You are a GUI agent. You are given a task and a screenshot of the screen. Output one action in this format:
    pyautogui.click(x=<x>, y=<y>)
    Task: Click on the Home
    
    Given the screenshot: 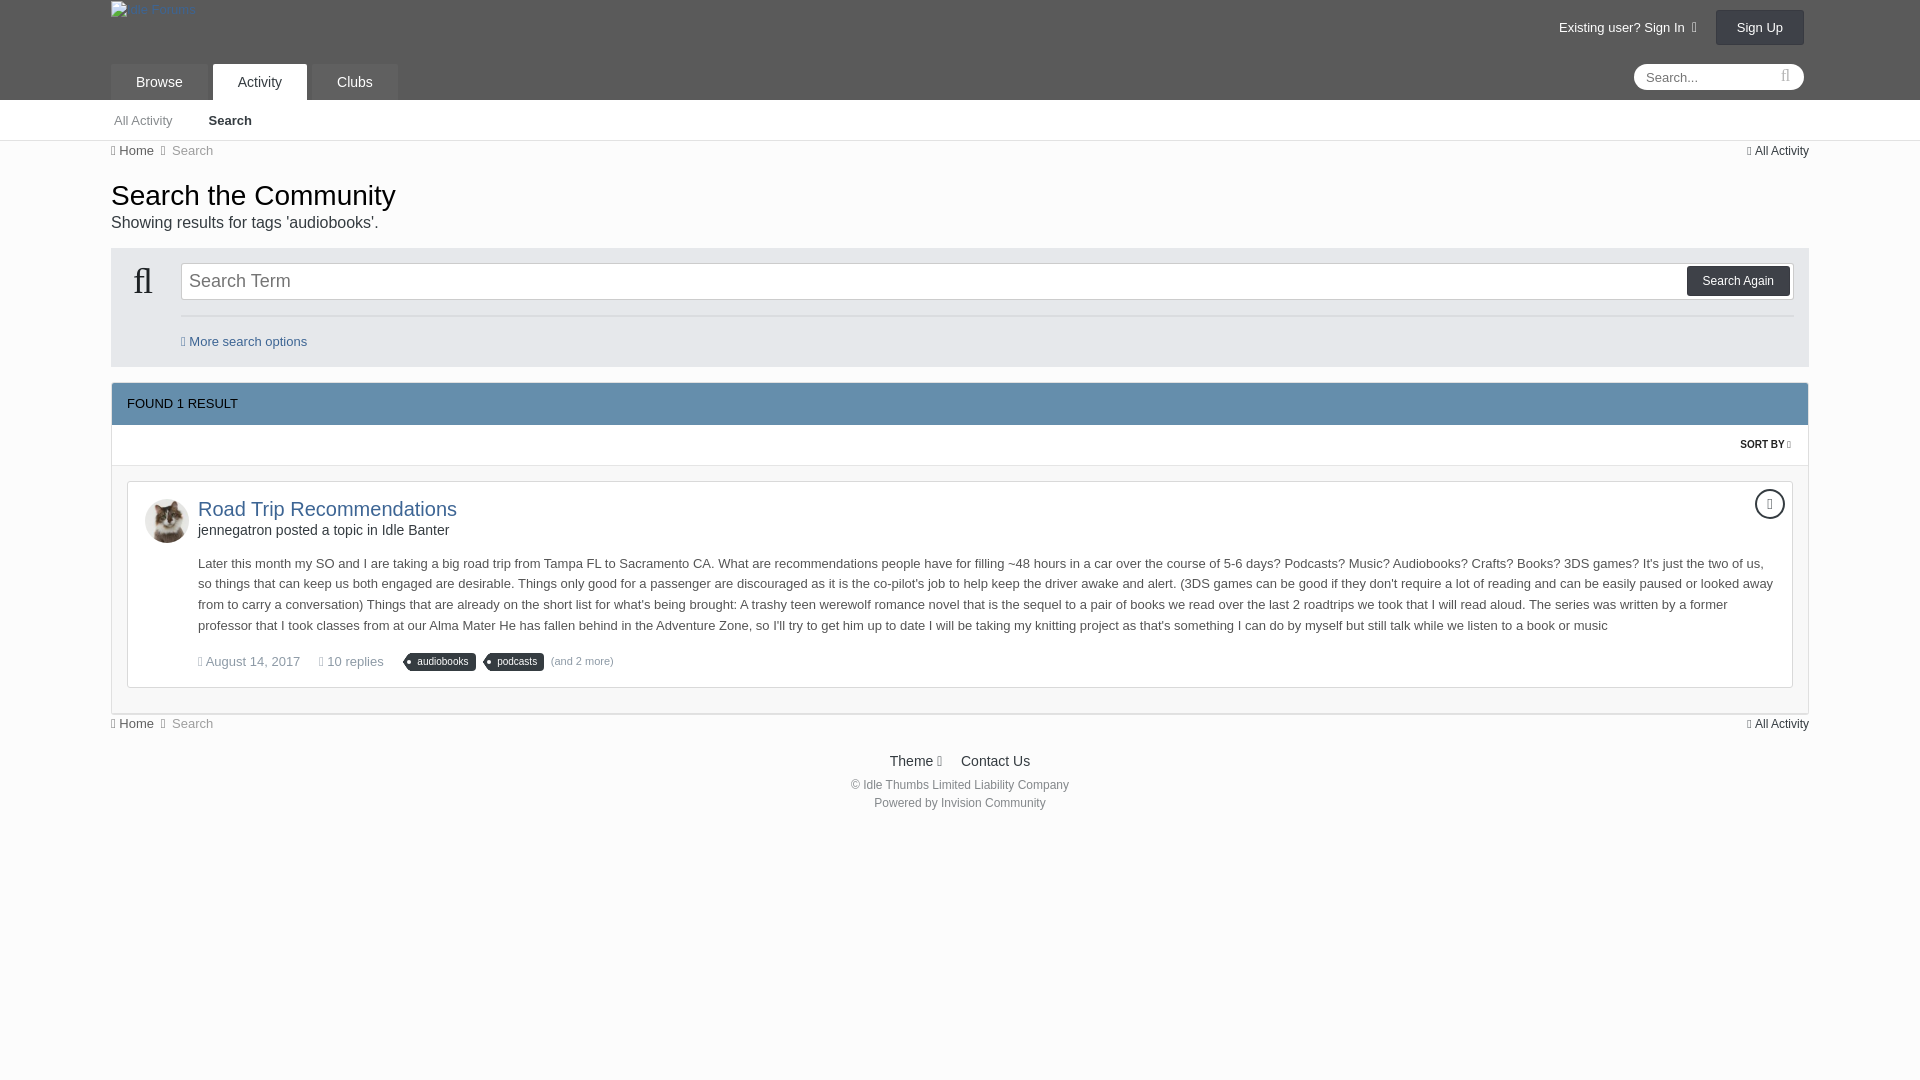 What is the action you would take?
    pyautogui.click(x=140, y=150)
    